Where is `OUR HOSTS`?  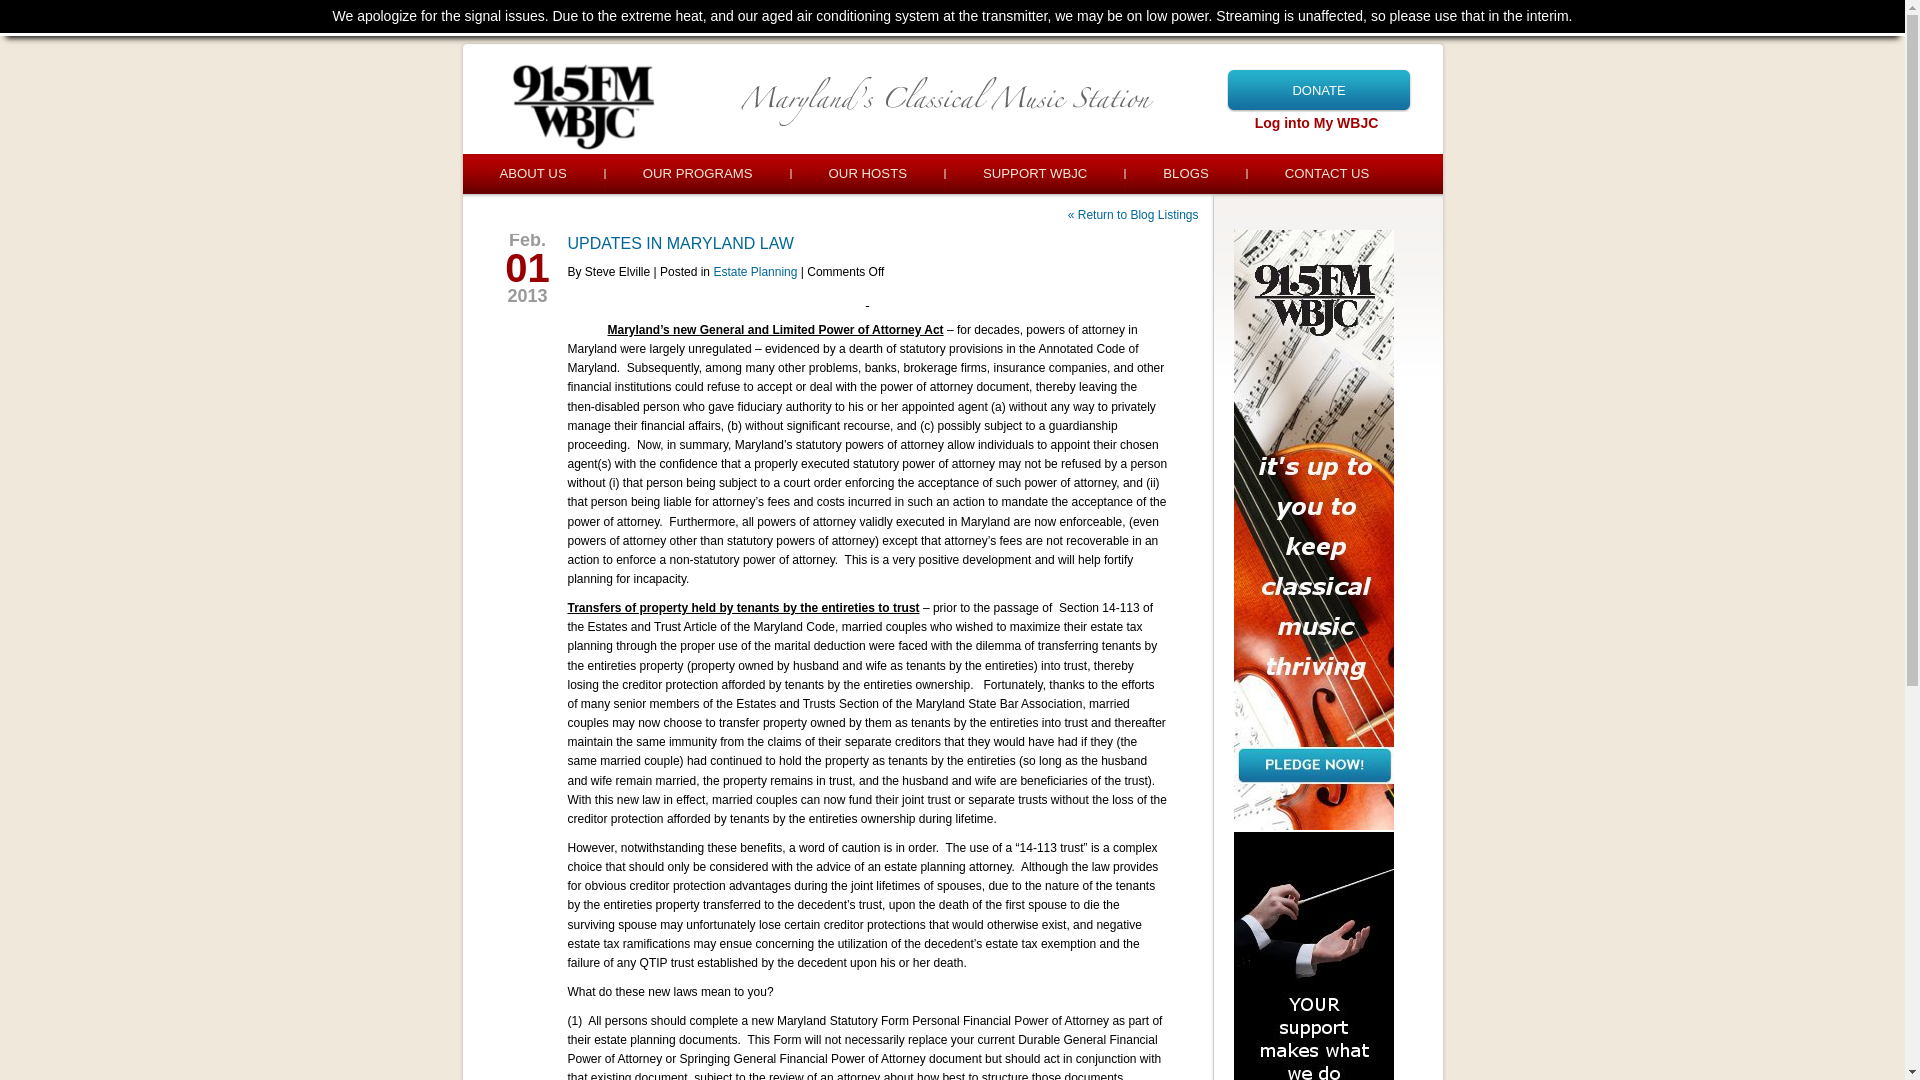
OUR HOSTS is located at coordinates (868, 174).